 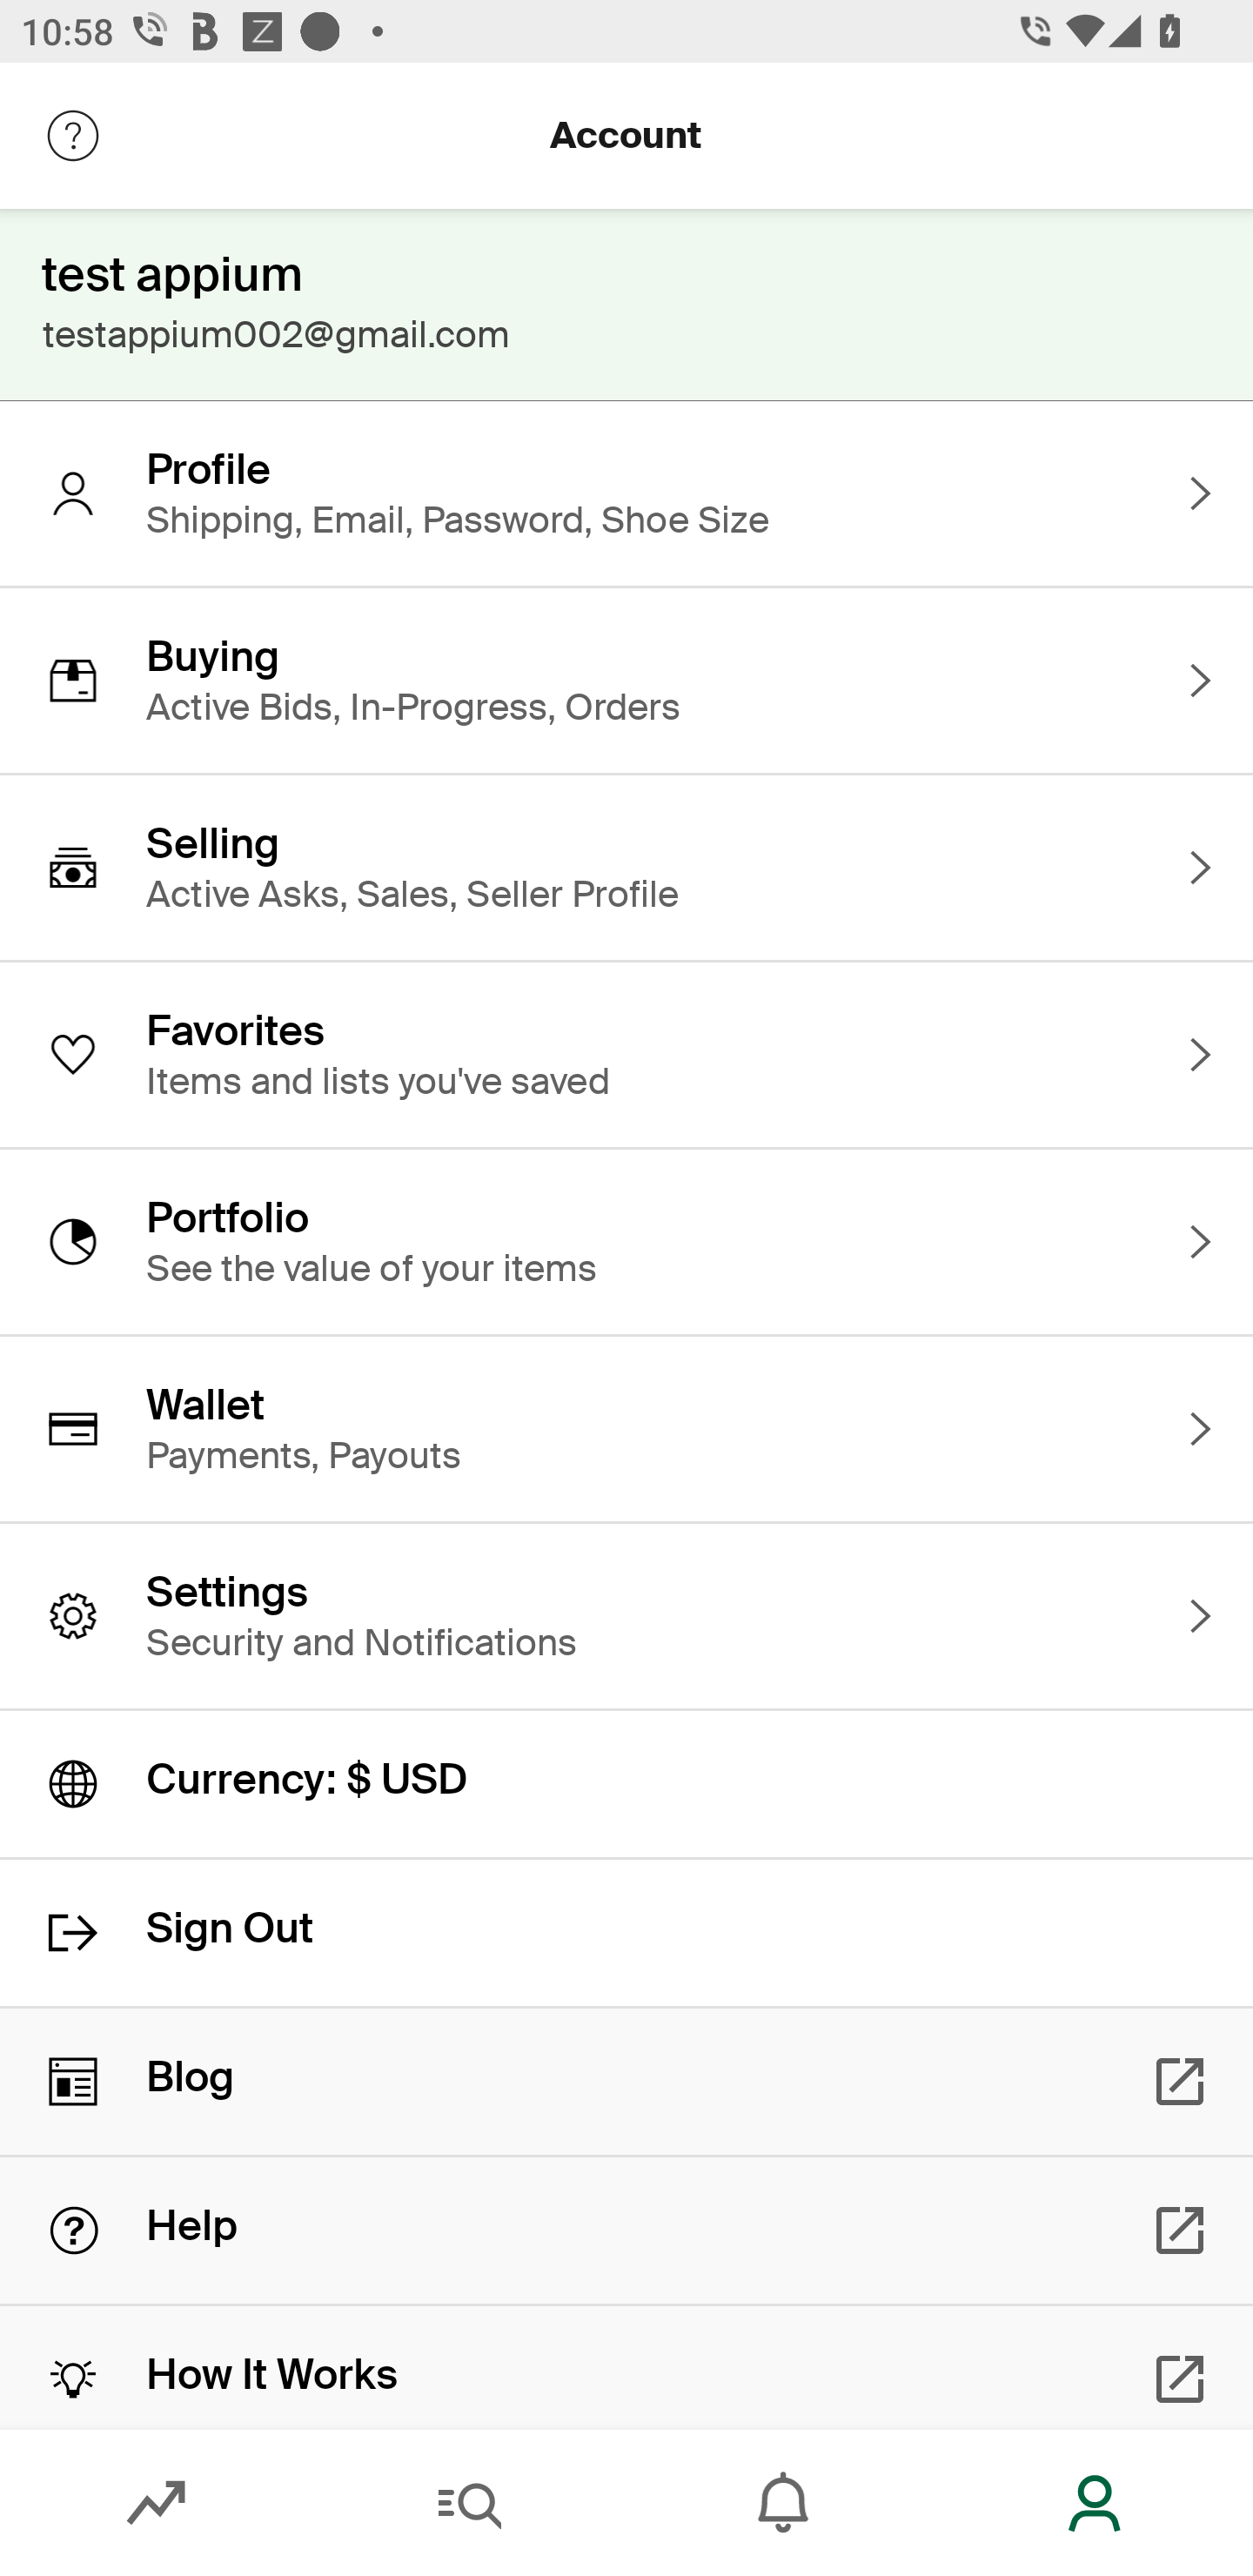 I want to click on Settings Security and Notifications, so click(x=626, y=1616).